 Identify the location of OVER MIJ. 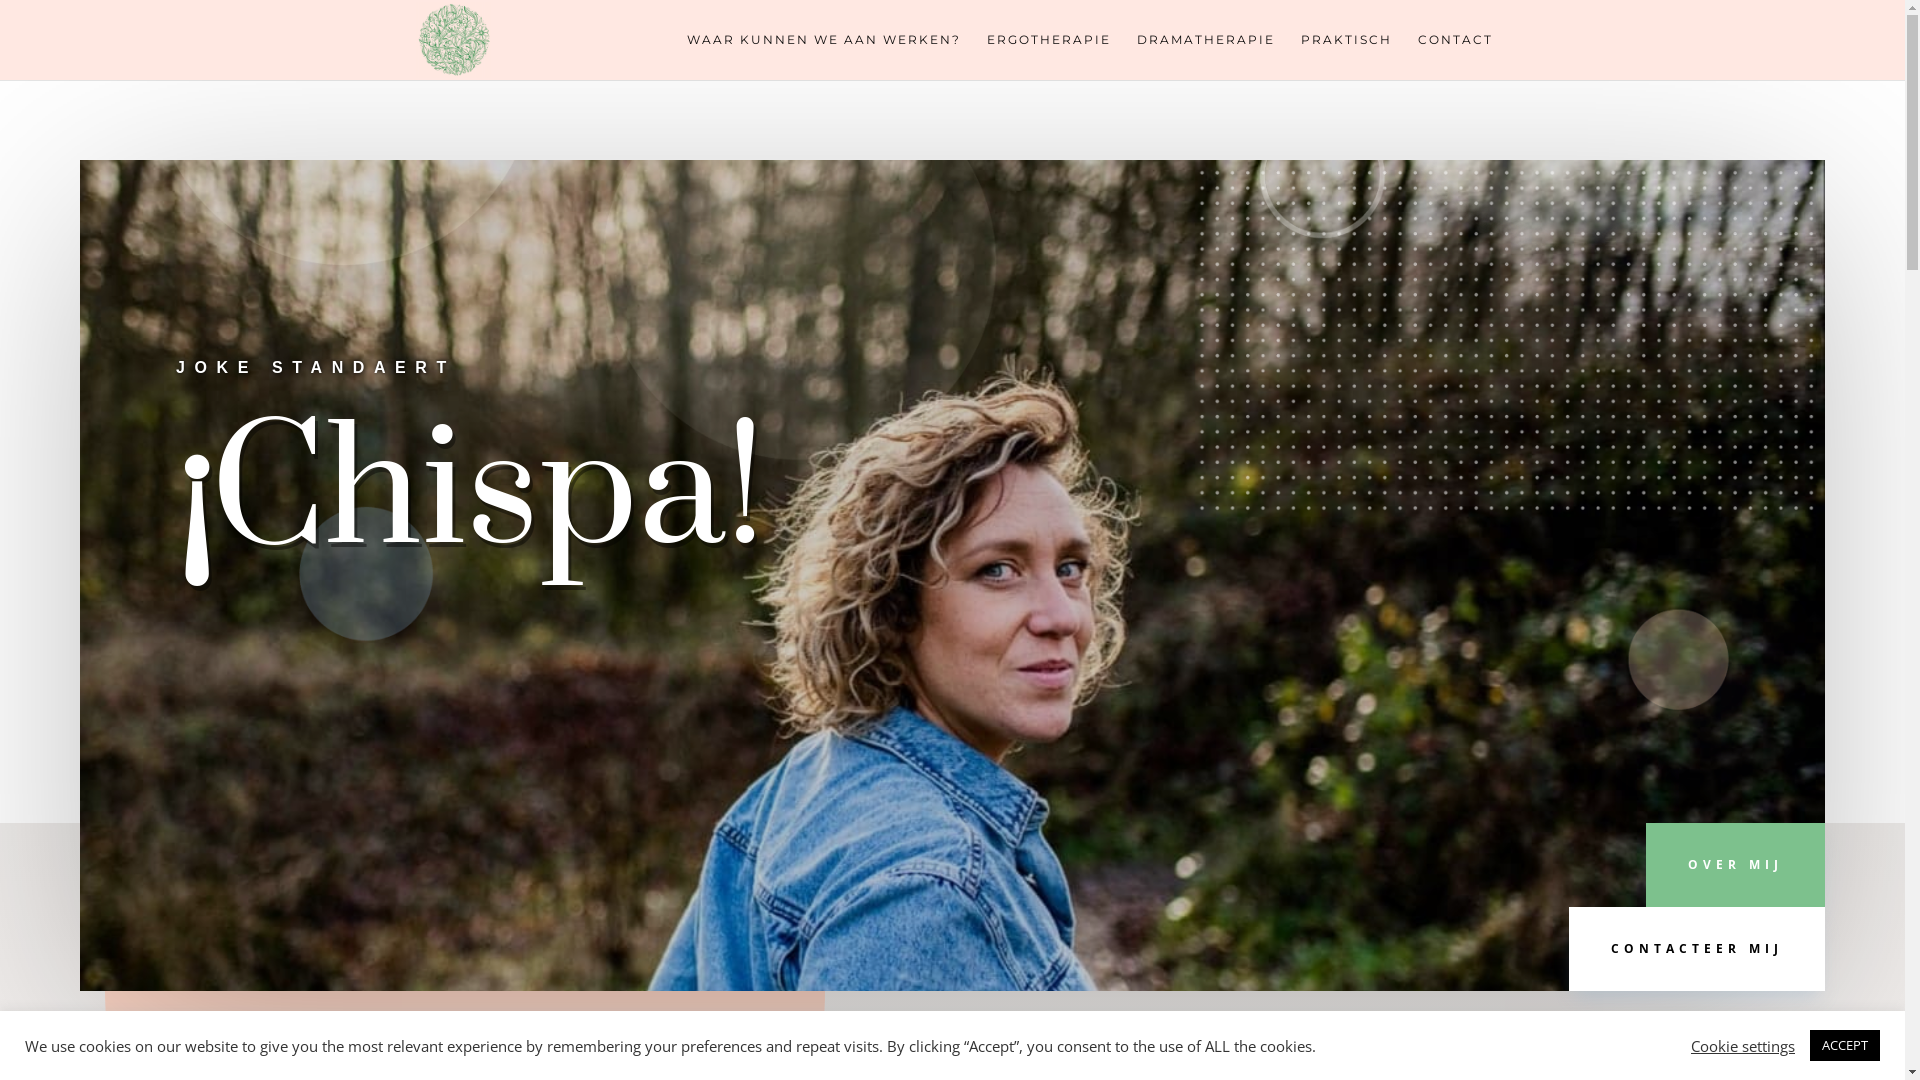
(1736, 865).